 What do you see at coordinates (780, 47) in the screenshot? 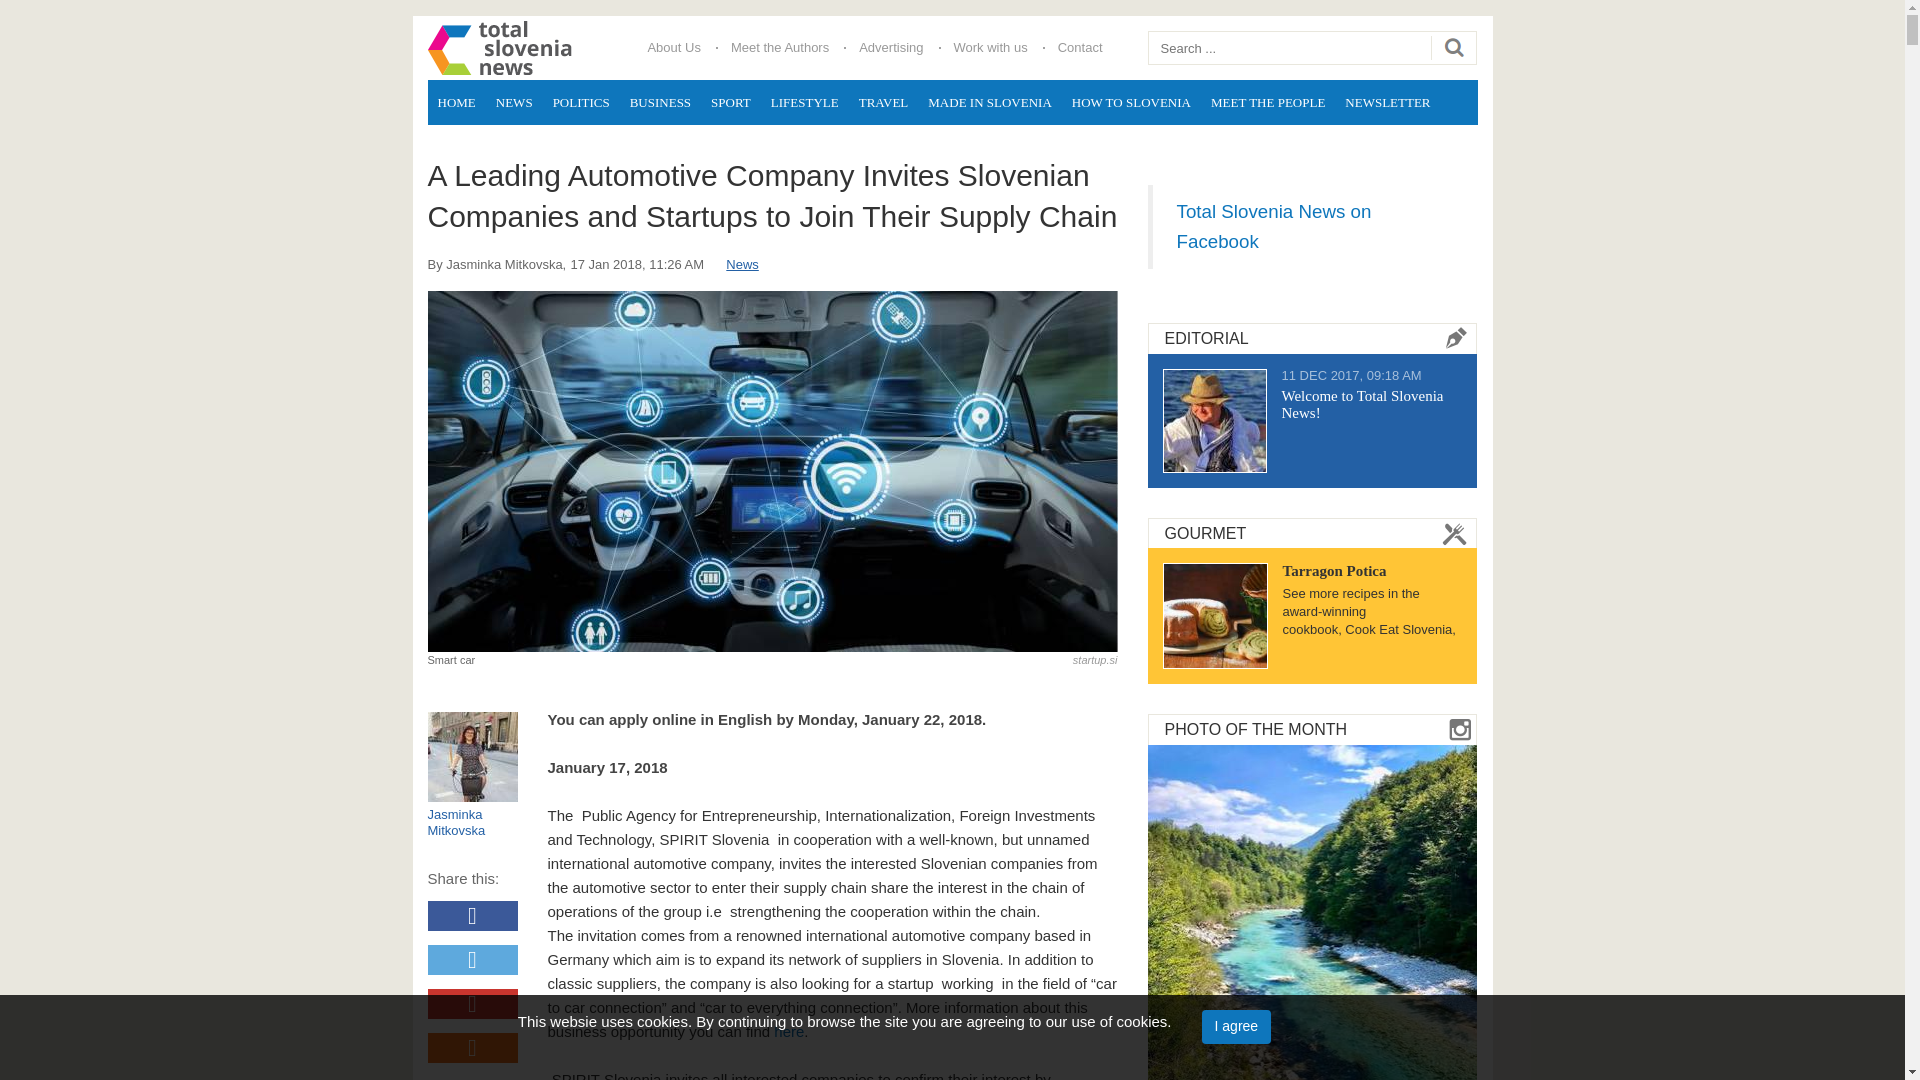
I see `Meet the Authors` at bounding box center [780, 47].